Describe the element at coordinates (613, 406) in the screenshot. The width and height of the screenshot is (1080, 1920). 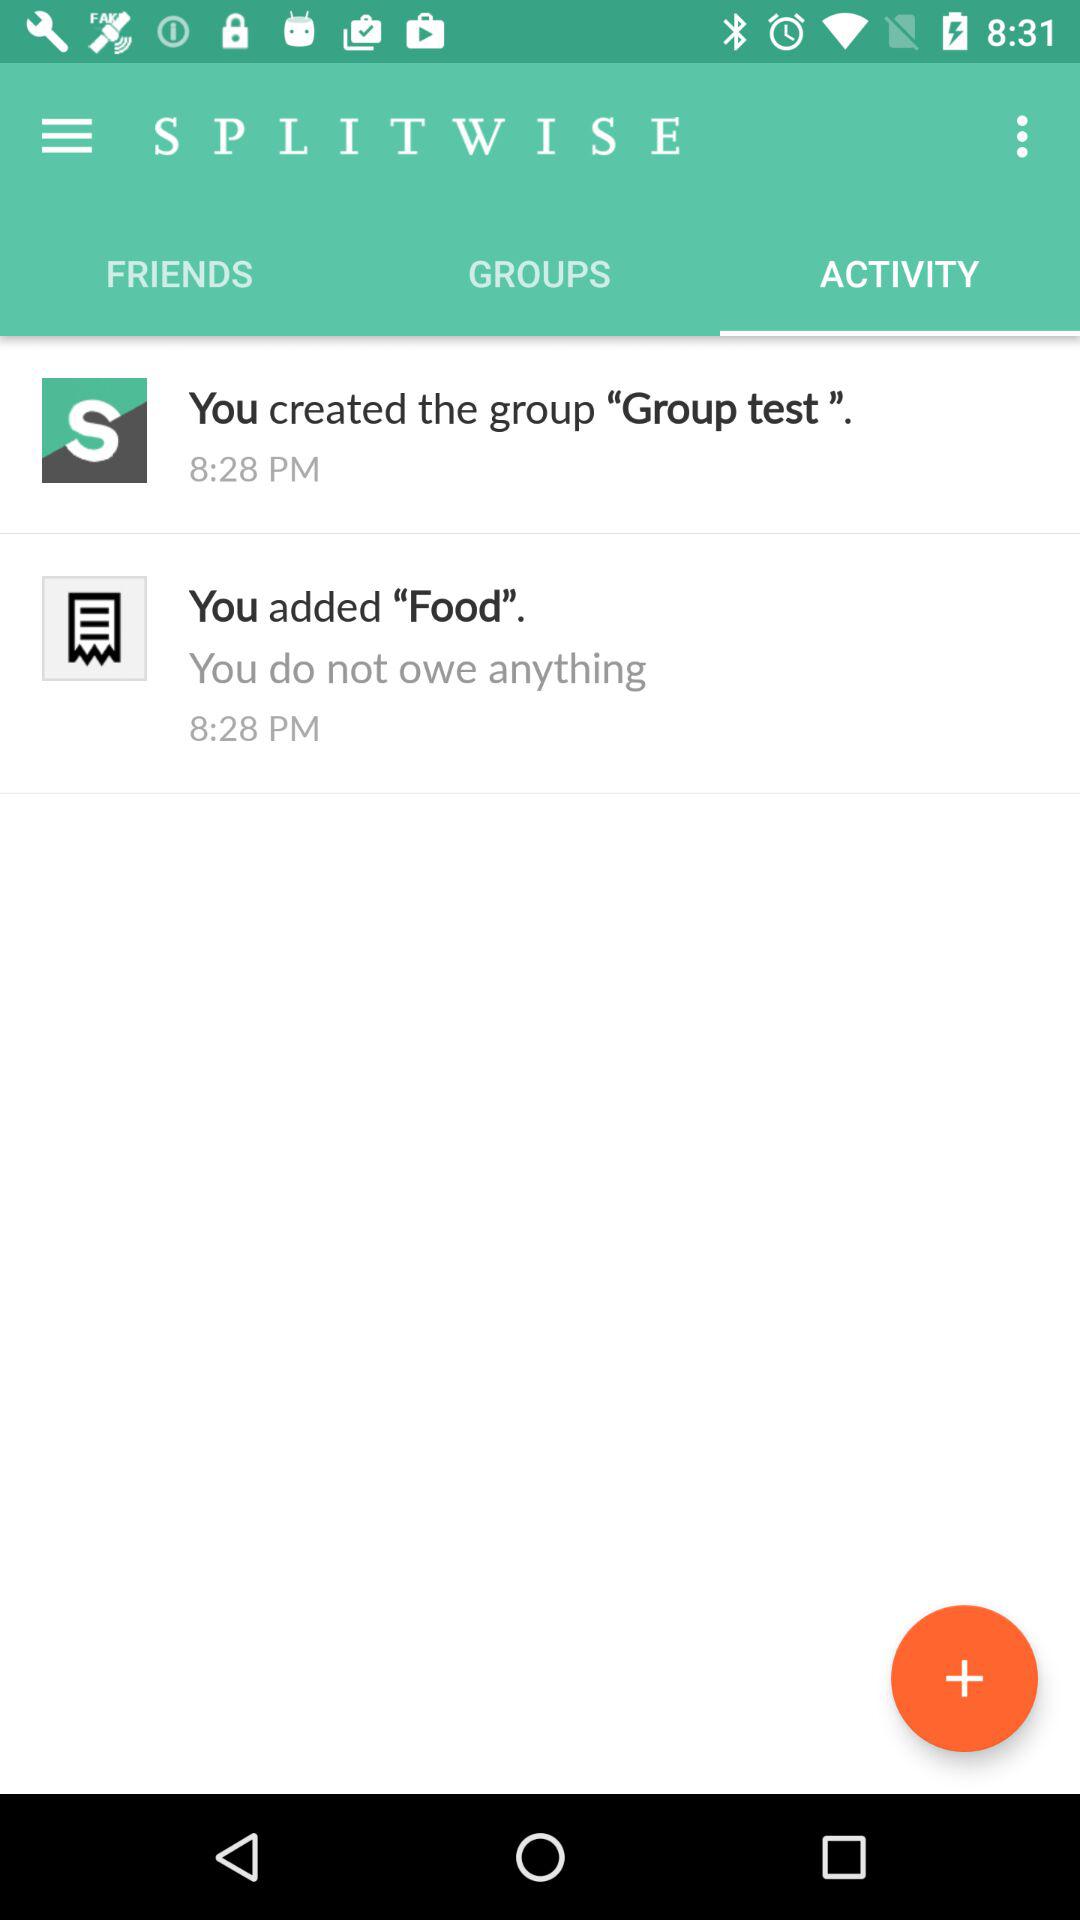
I see `click the icon above the 8:28 pm` at that location.